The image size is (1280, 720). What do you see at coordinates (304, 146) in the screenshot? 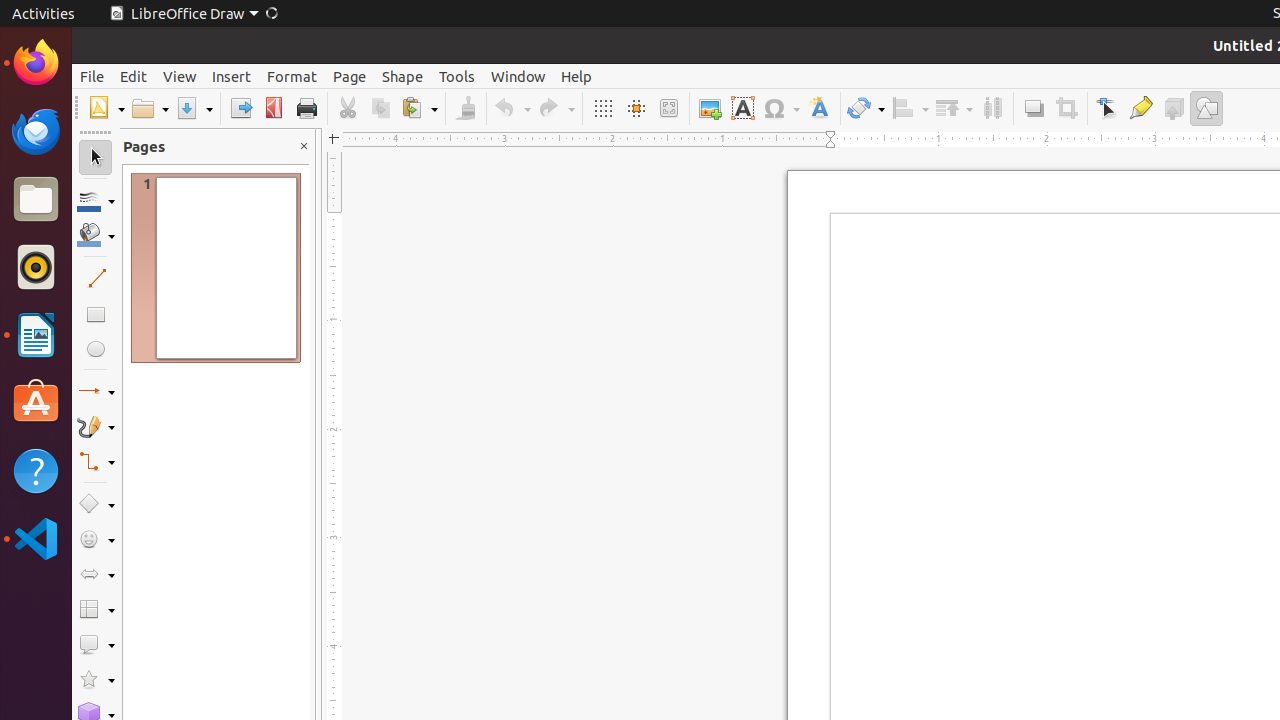
I see `Close Pane` at bounding box center [304, 146].